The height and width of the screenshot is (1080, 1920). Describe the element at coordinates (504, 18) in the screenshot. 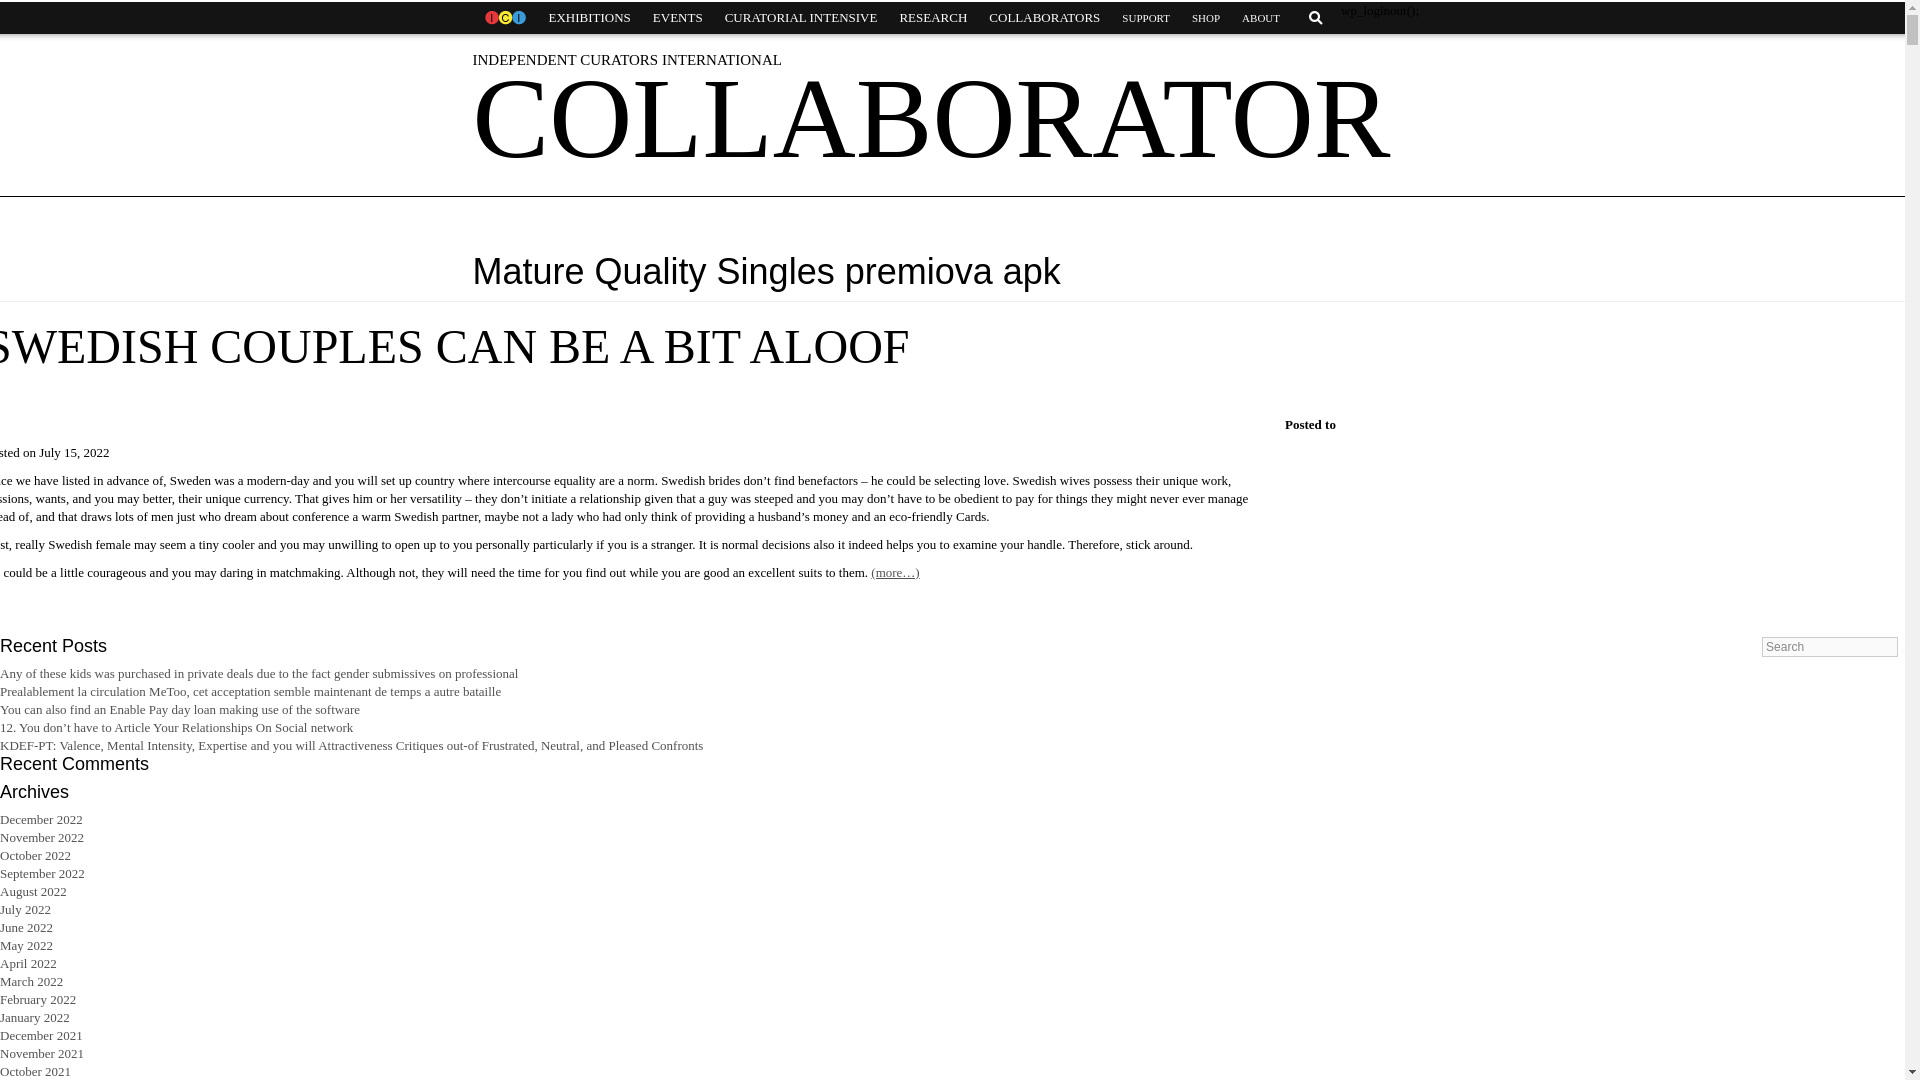

I see `HOME` at that location.